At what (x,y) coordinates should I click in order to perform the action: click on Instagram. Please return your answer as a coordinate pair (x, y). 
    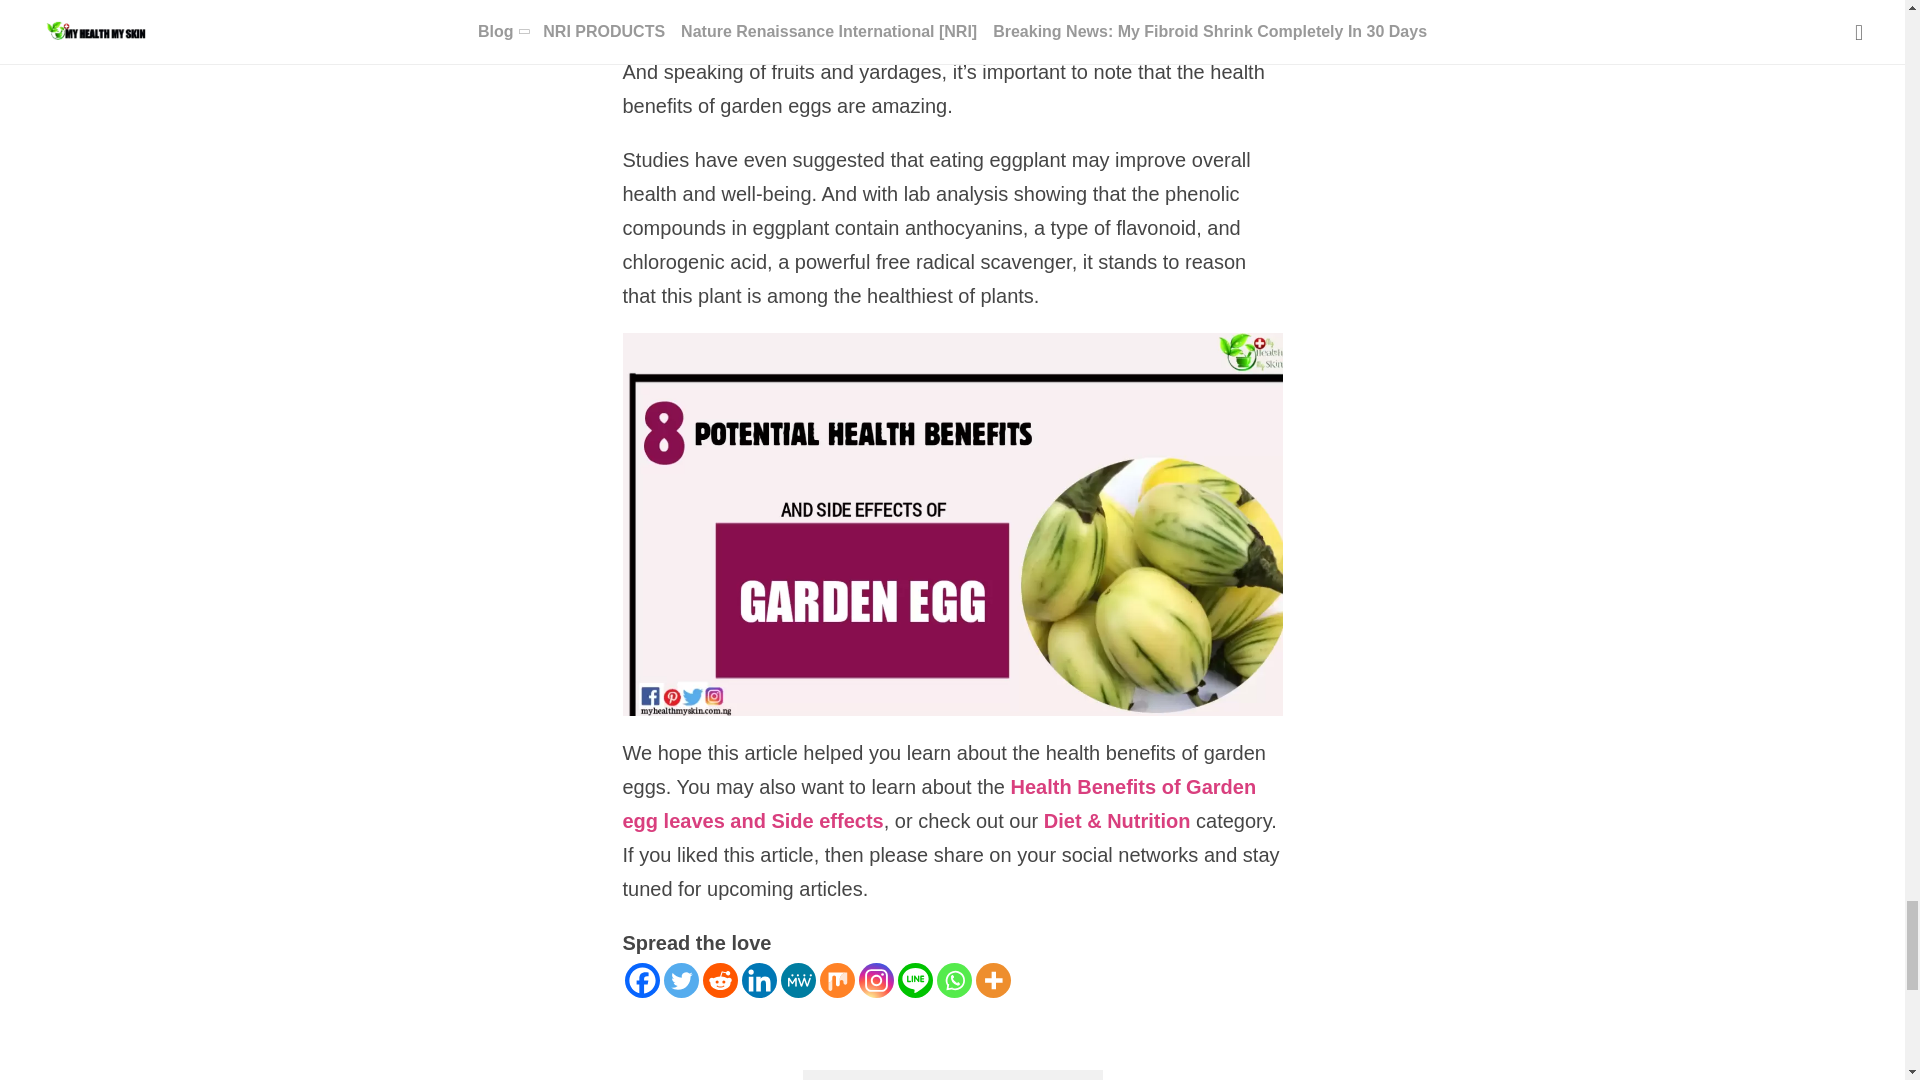
    Looking at the image, I should click on (875, 980).